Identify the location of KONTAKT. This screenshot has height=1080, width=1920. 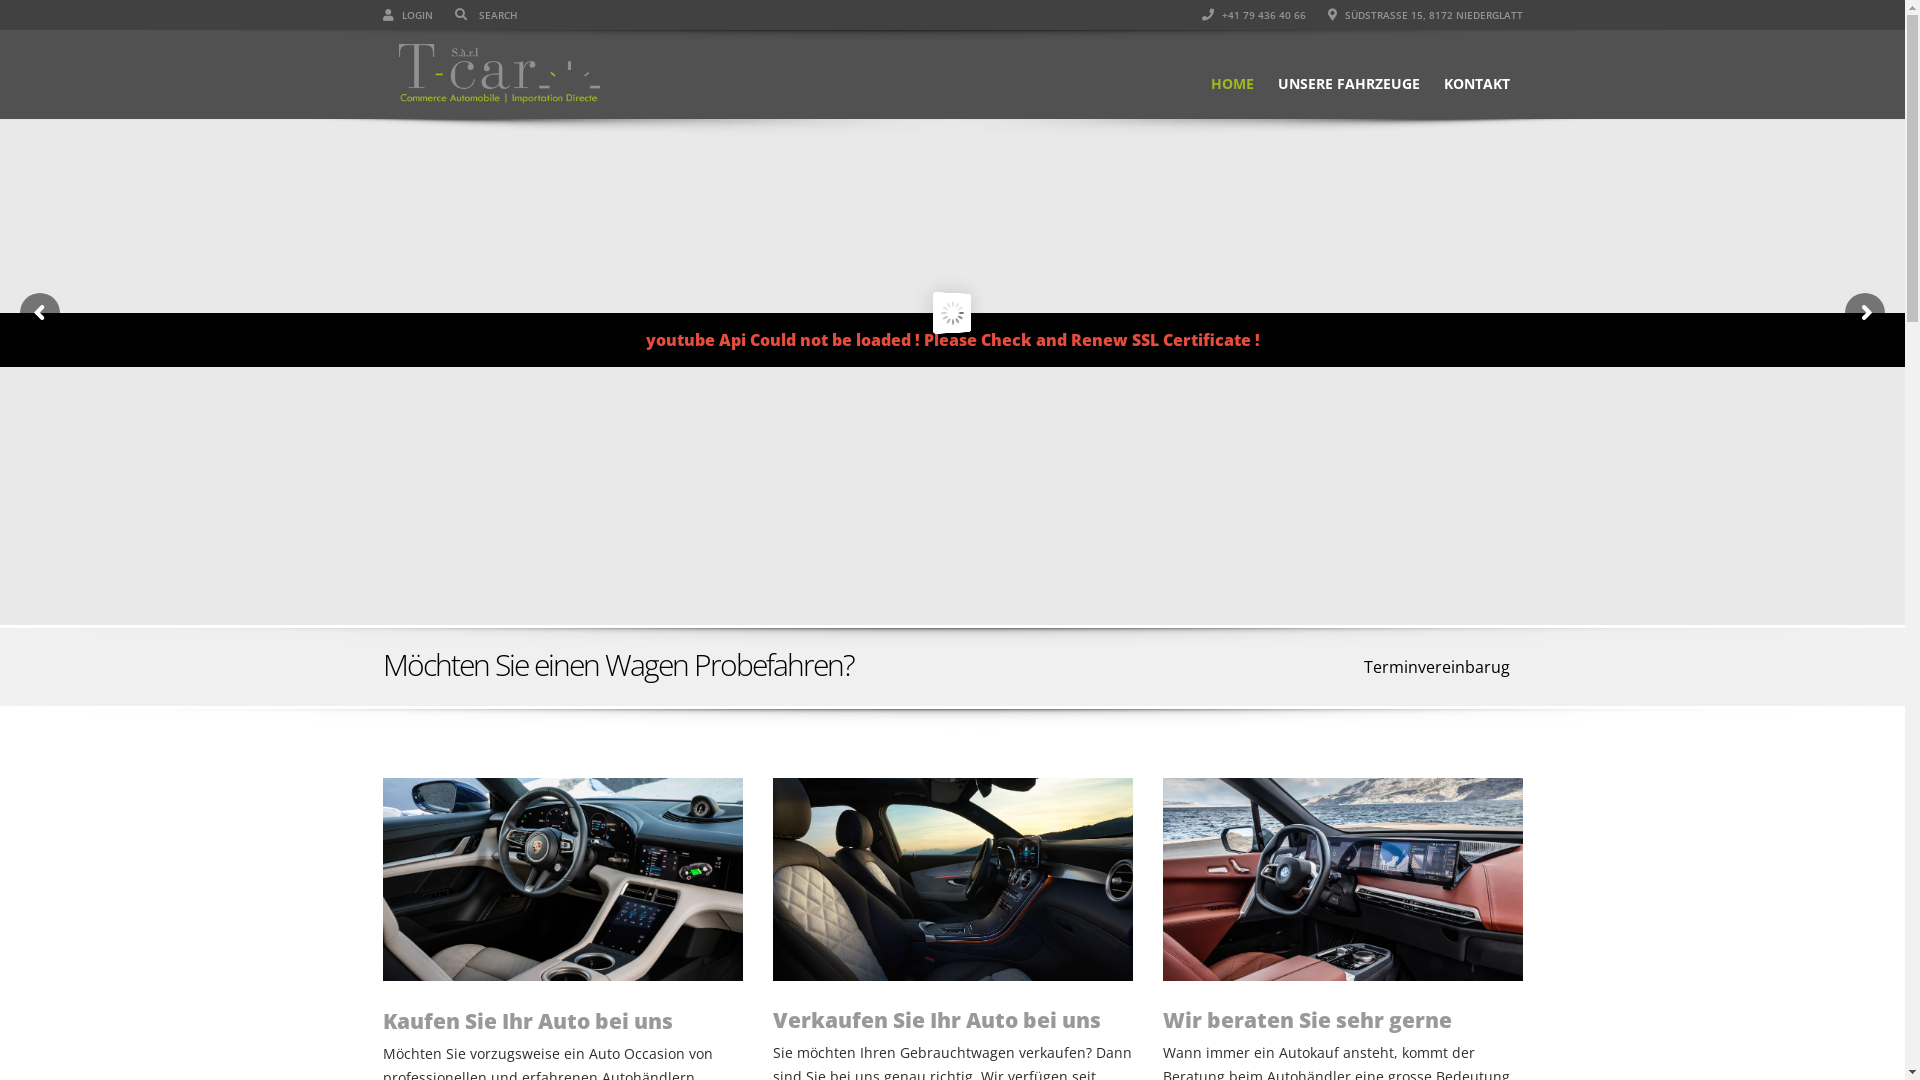
(1477, 74).